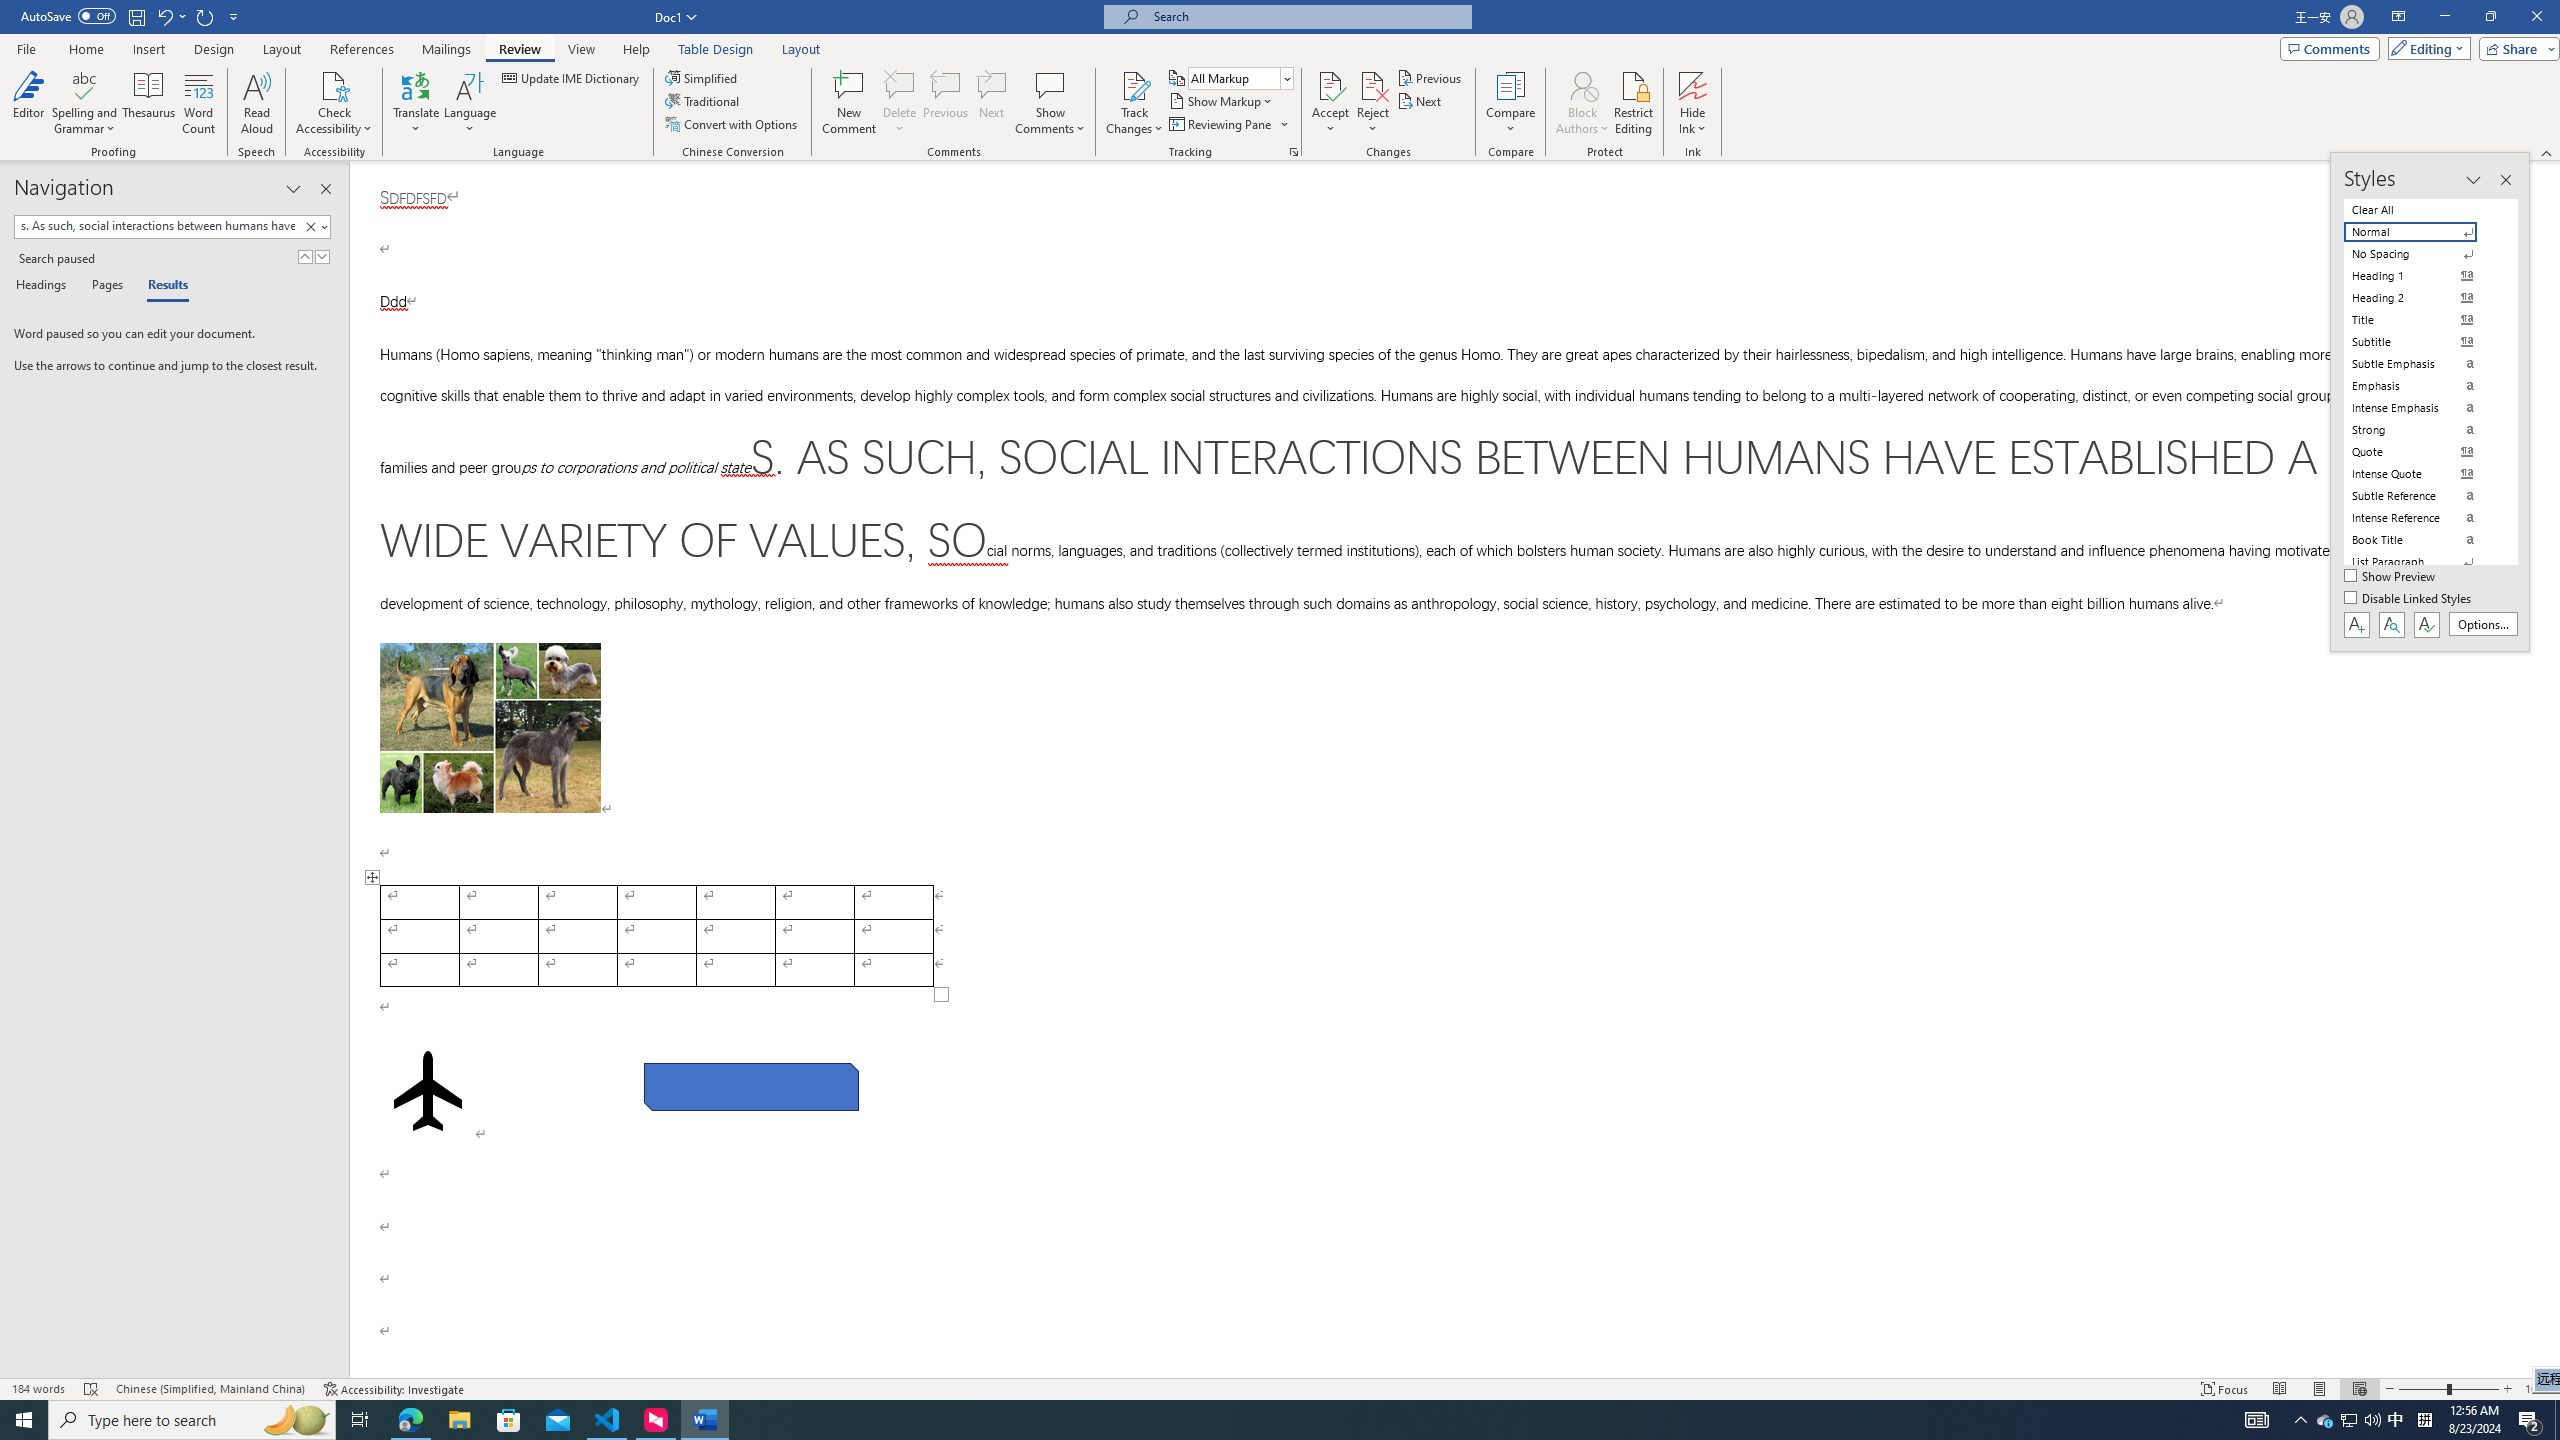  Describe the element at coordinates (164, 16) in the screenshot. I see `Undo Style` at that location.